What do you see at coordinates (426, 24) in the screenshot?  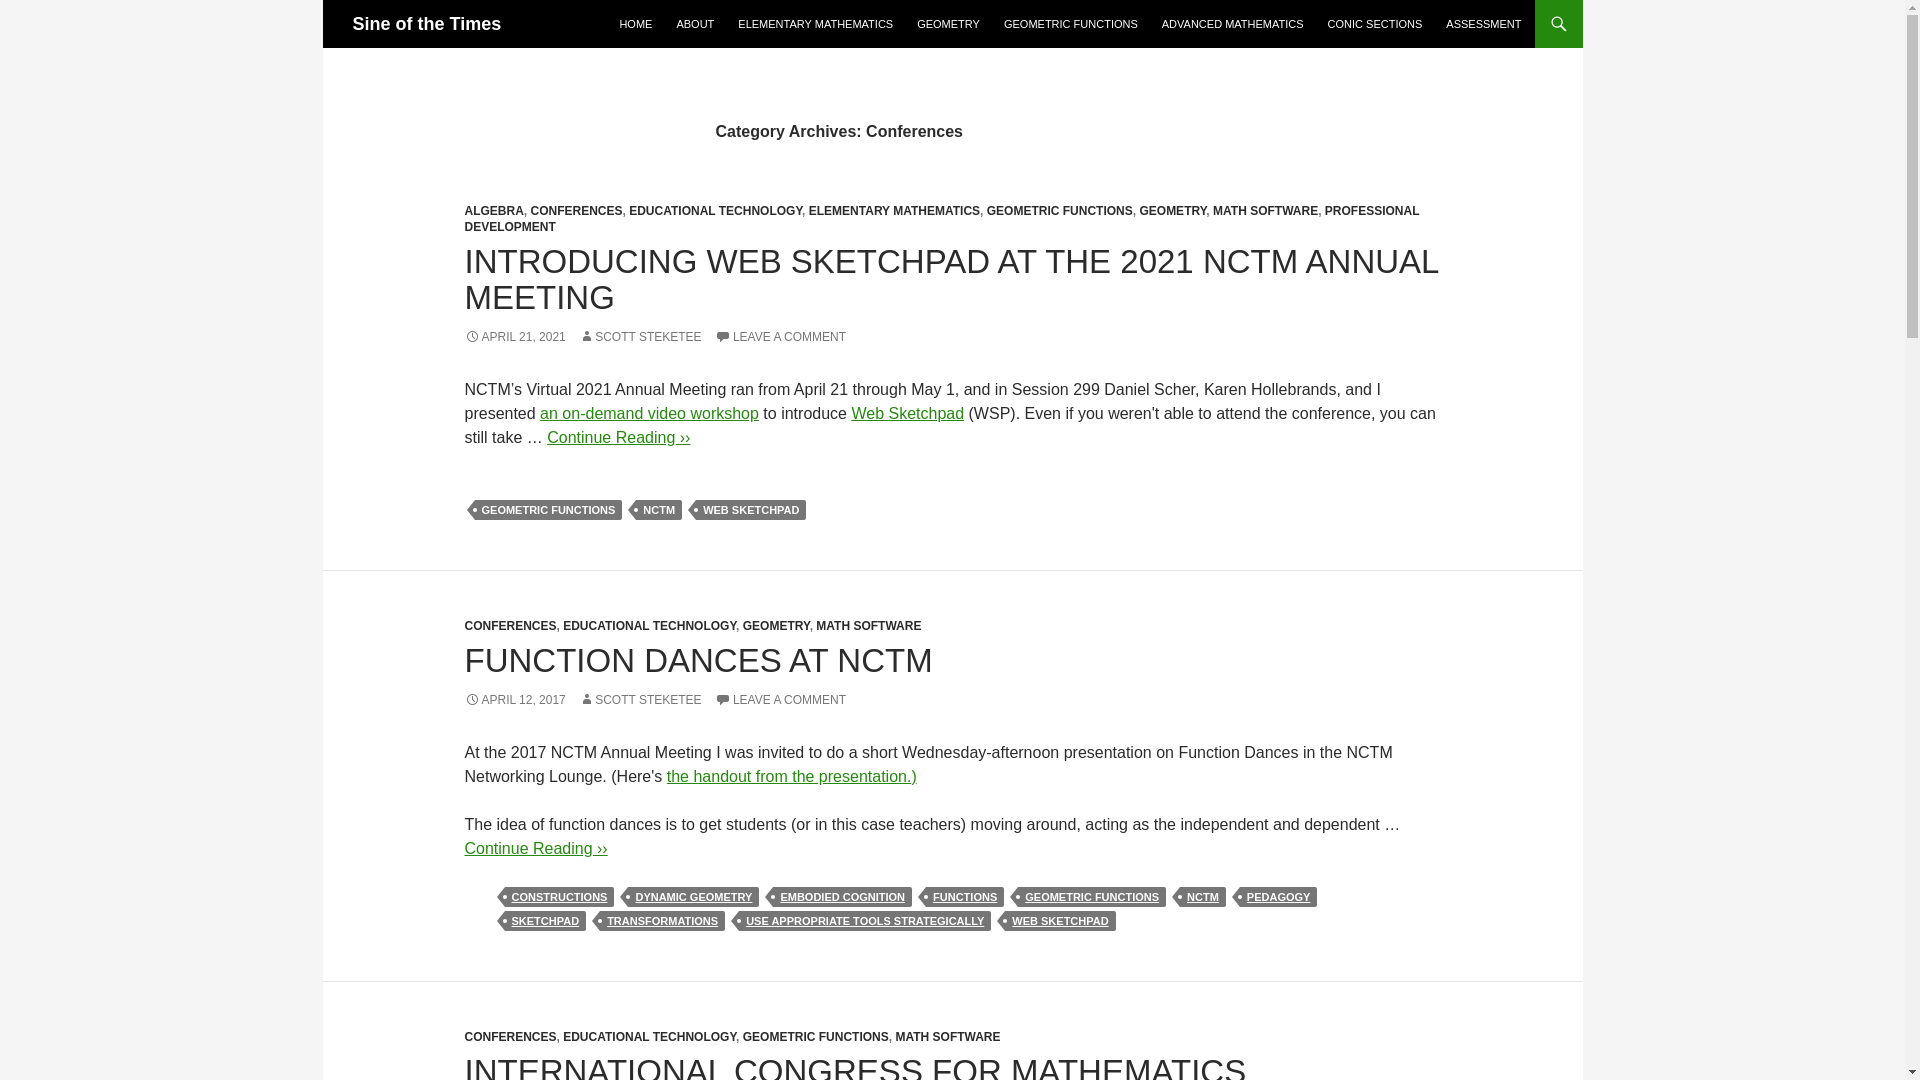 I see `Sine of the Times` at bounding box center [426, 24].